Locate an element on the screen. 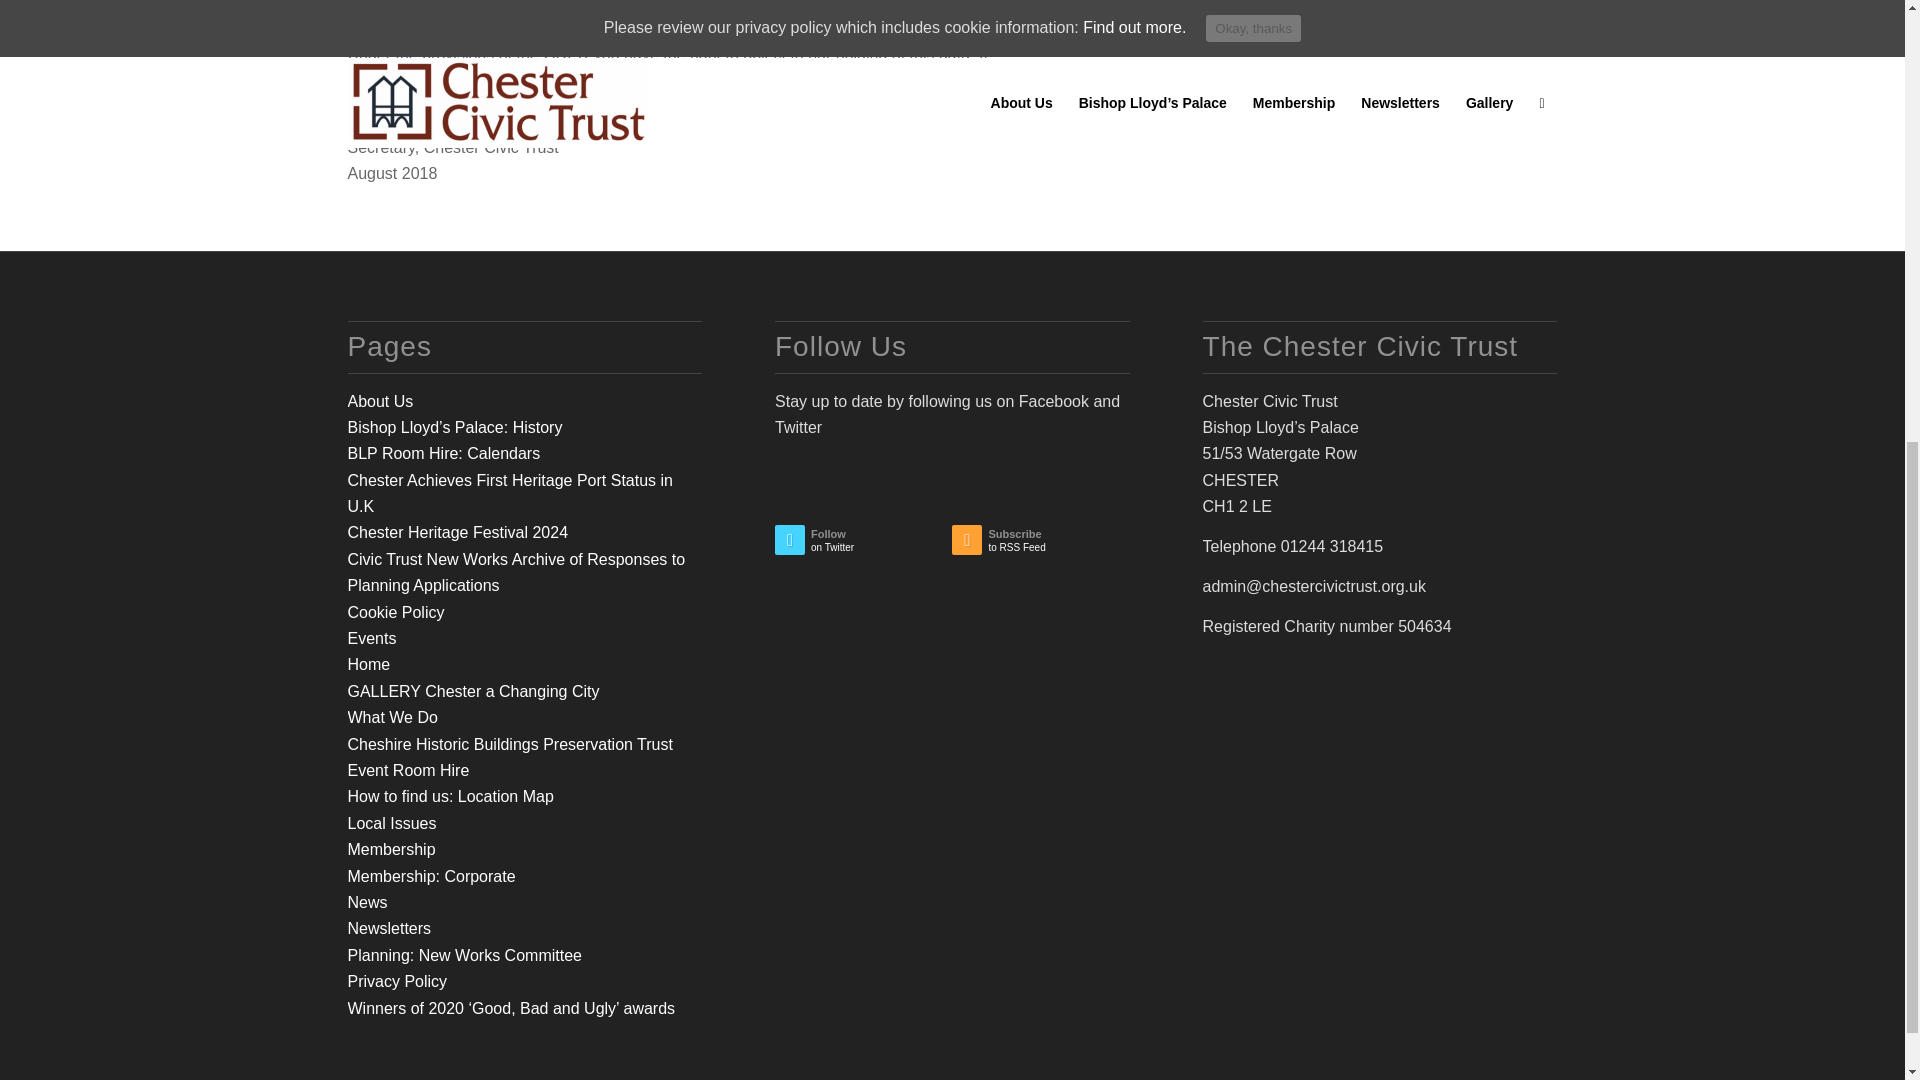 The width and height of the screenshot is (1920, 1080). Chester Achieves First Heritage Port Status in U.K is located at coordinates (510, 493).